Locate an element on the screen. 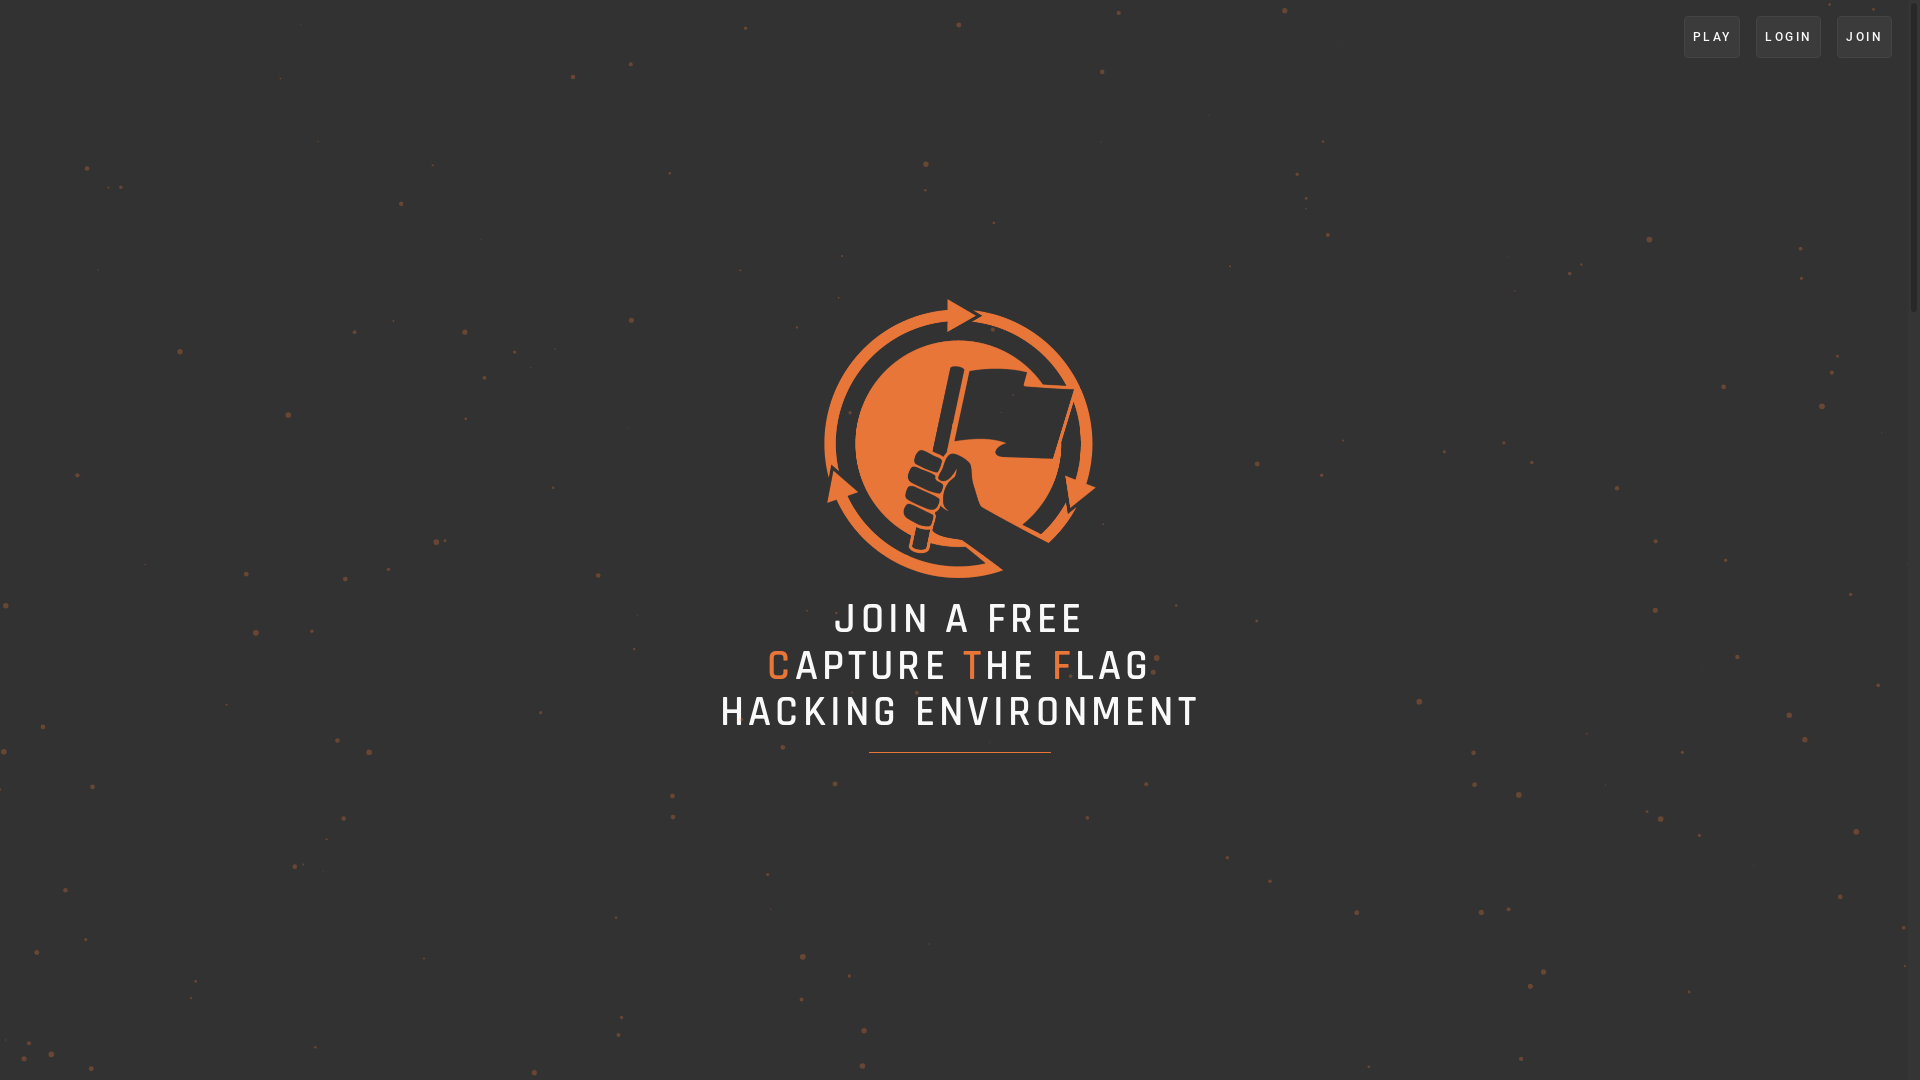 The width and height of the screenshot is (1920, 1080). JOIN is located at coordinates (1864, 37).